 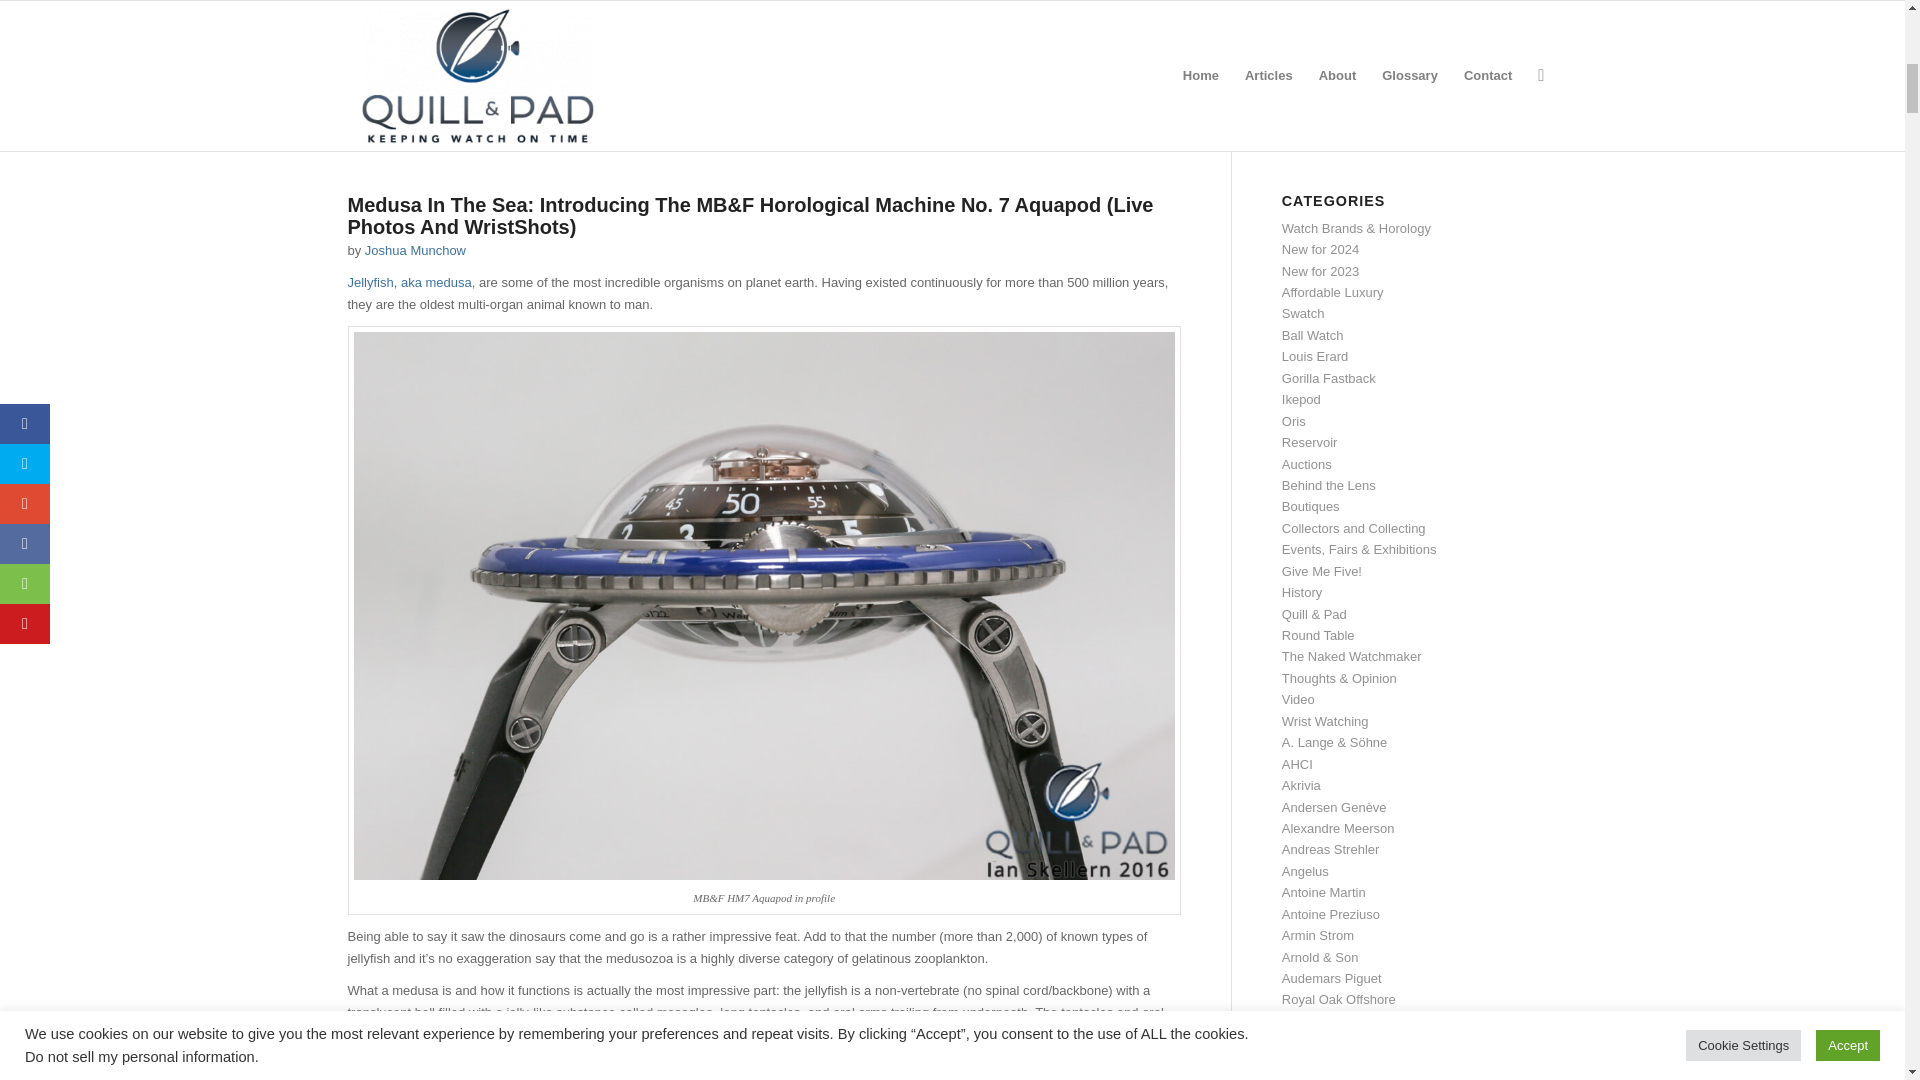 I want to click on Joshua Munchow, so click(x=415, y=250).